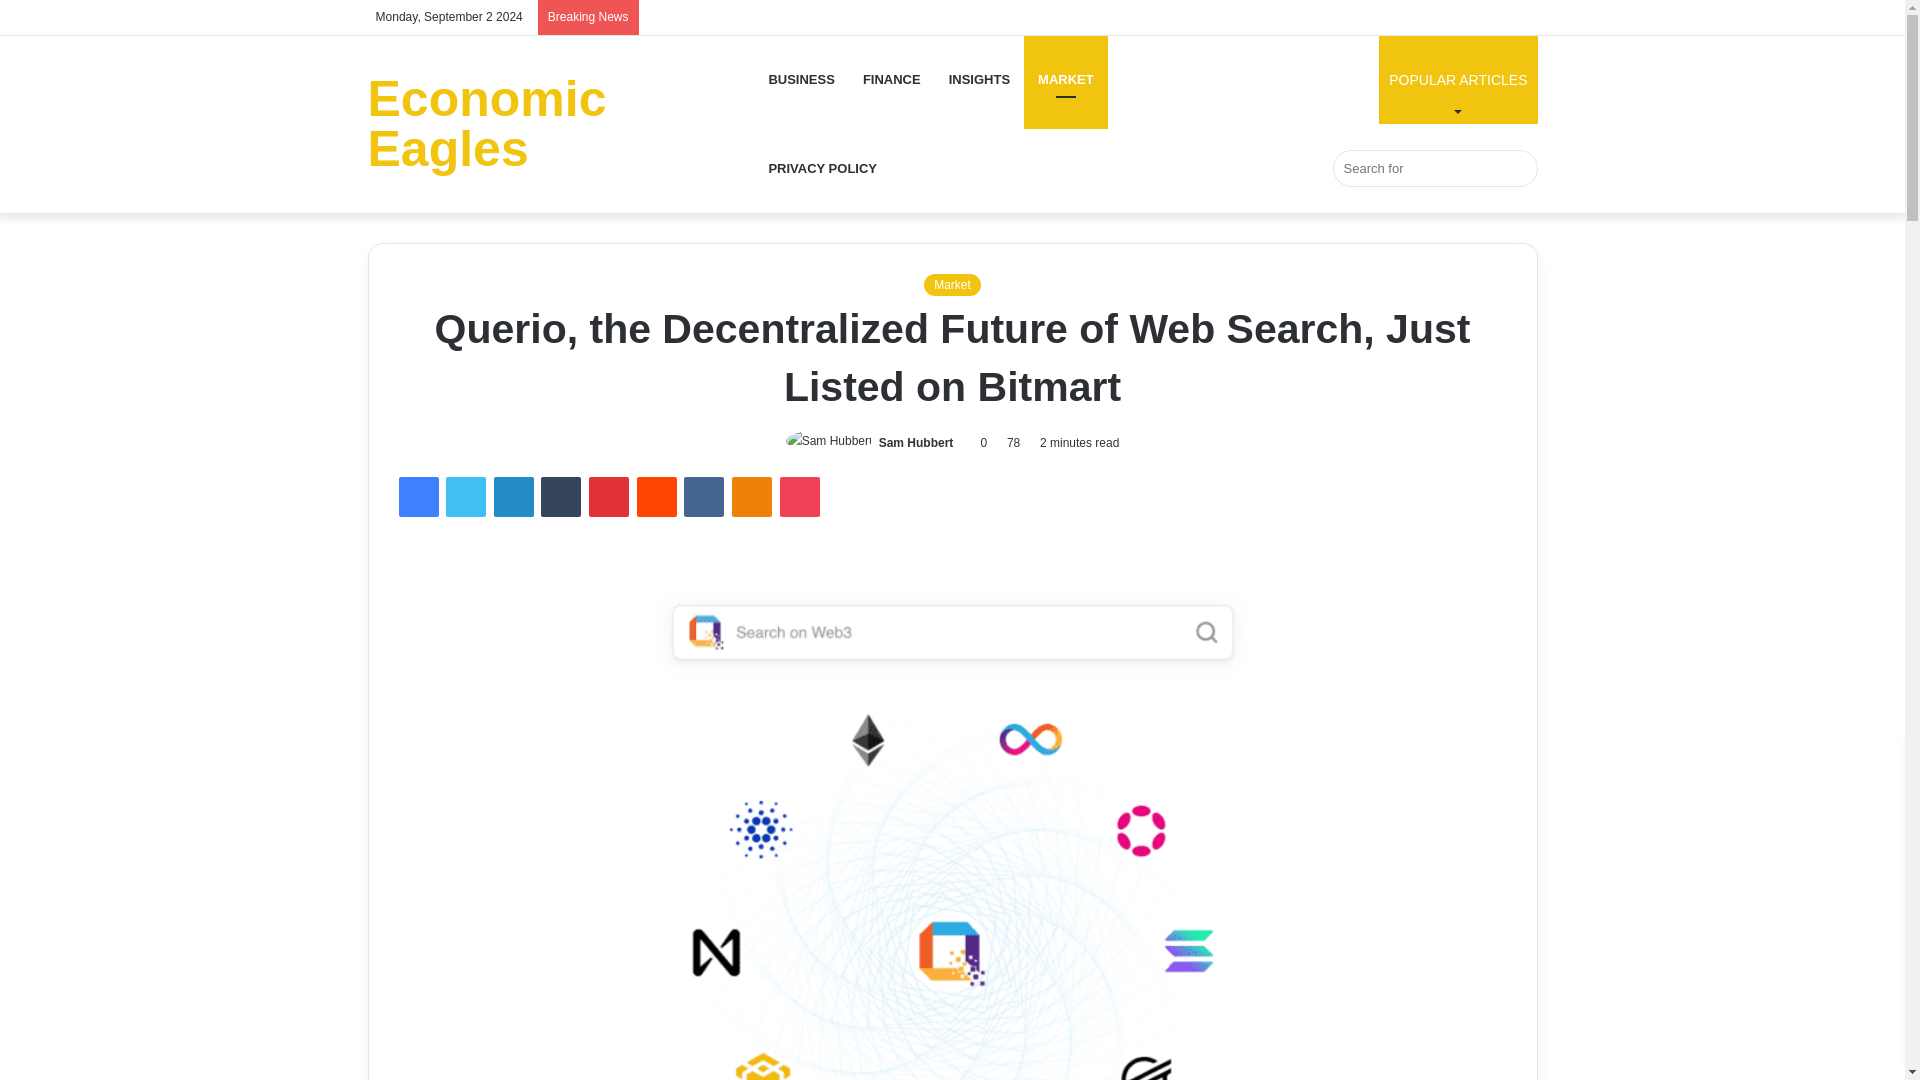 The width and height of the screenshot is (1920, 1080). What do you see at coordinates (465, 497) in the screenshot?
I see `Twitter` at bounding box center [465, 497].